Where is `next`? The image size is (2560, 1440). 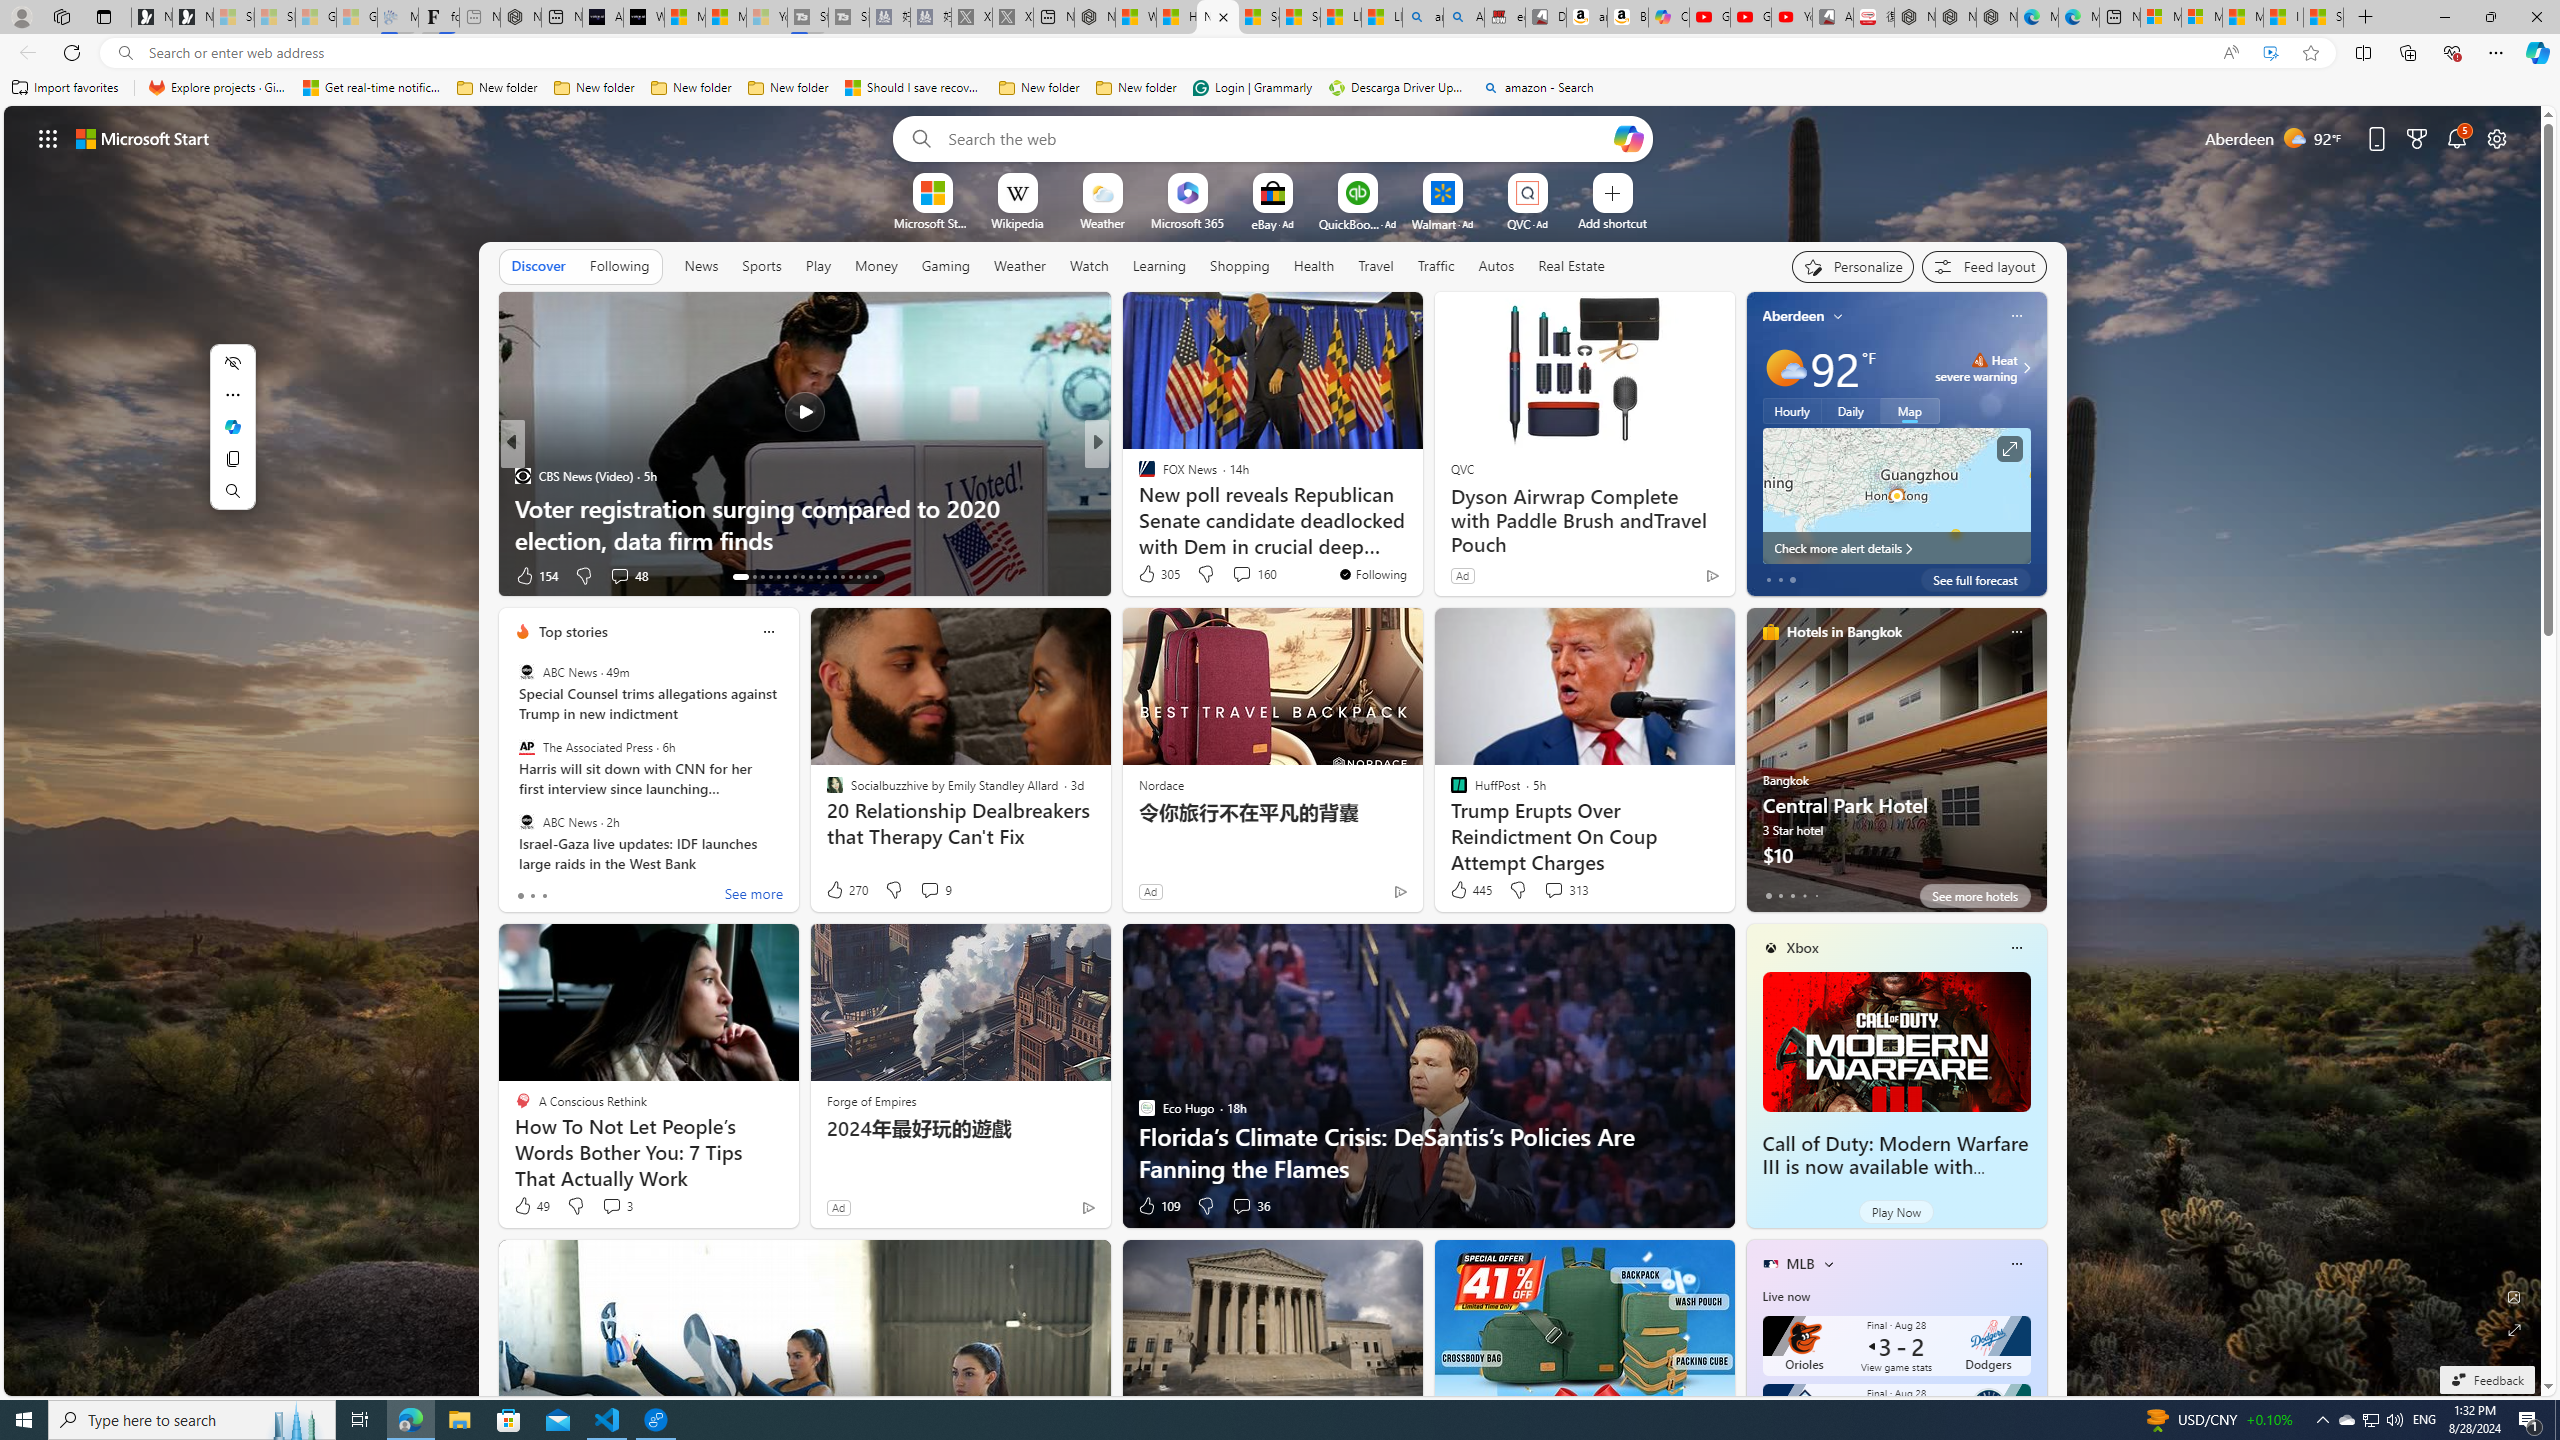
next is located at coordinates (2036, 443).